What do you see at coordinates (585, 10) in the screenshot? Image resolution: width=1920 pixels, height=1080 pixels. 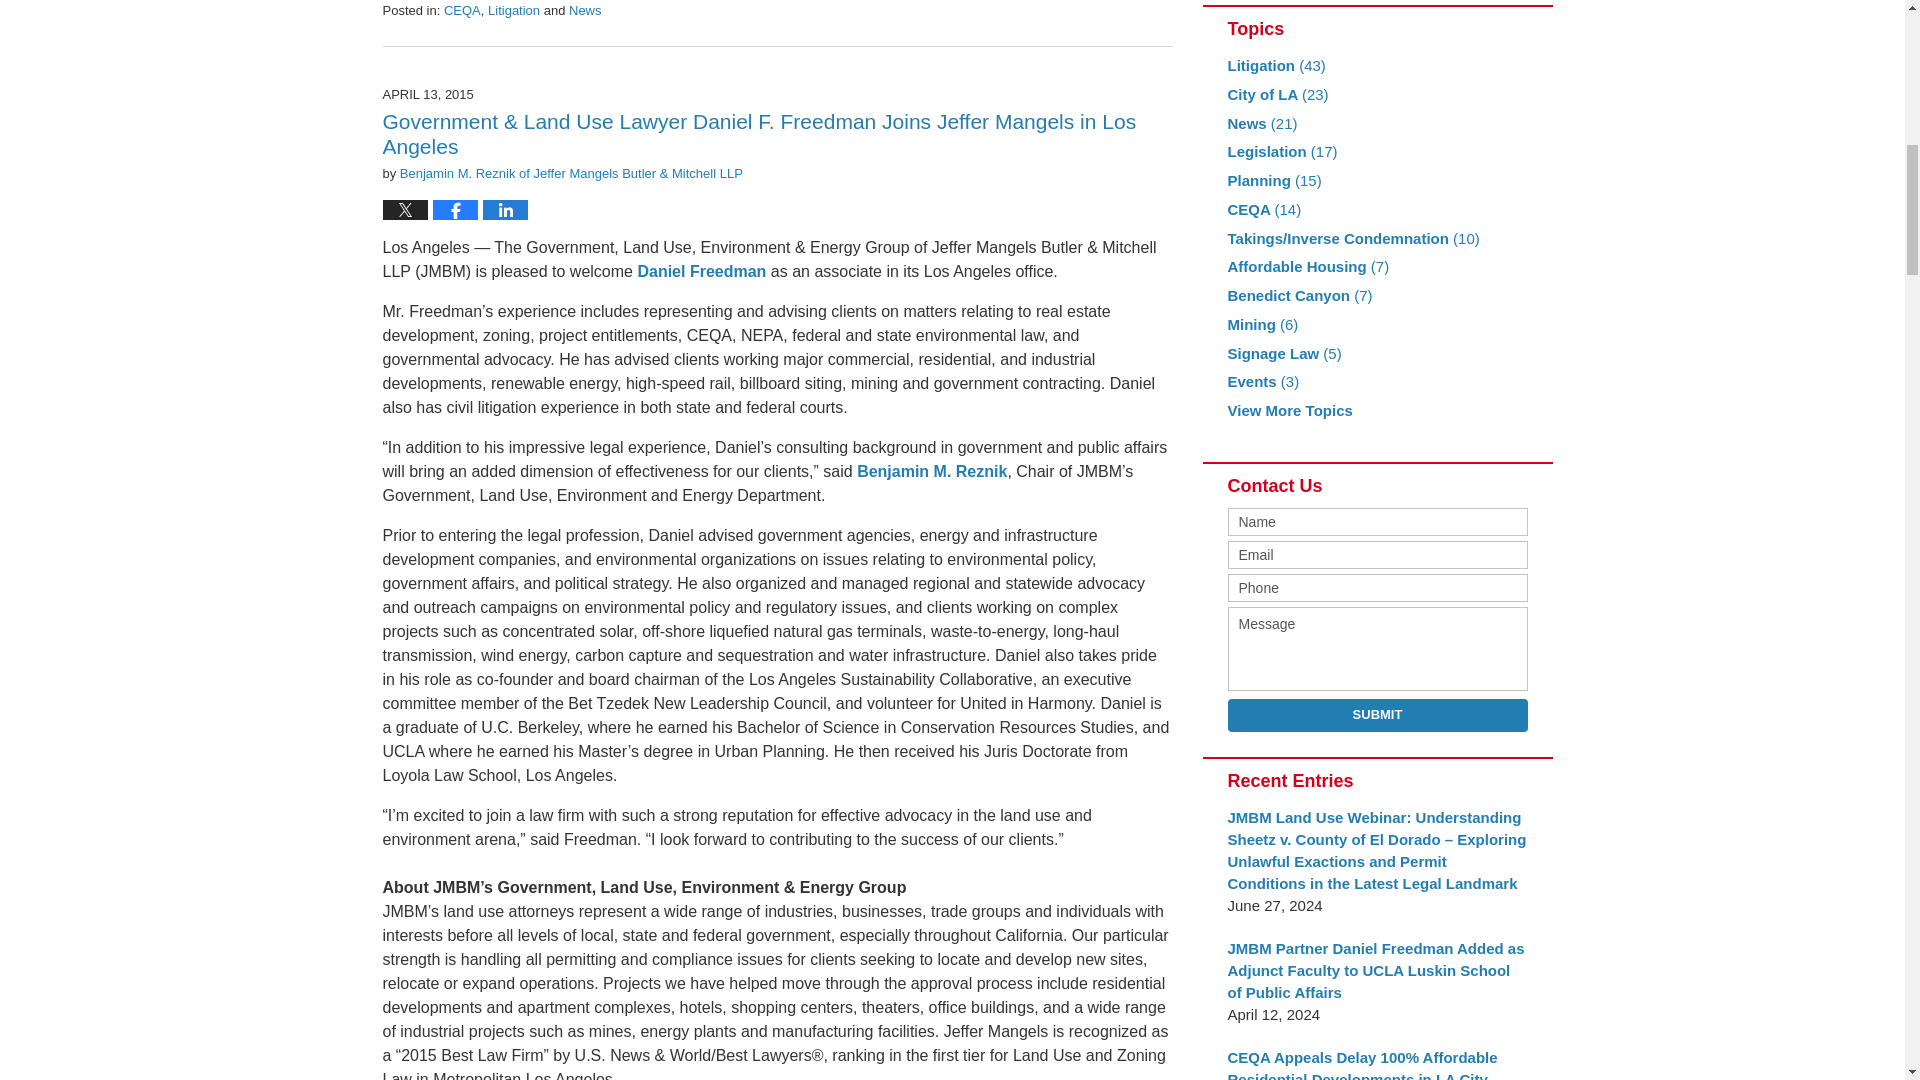 I see `News` at bounding box center [585, 10].